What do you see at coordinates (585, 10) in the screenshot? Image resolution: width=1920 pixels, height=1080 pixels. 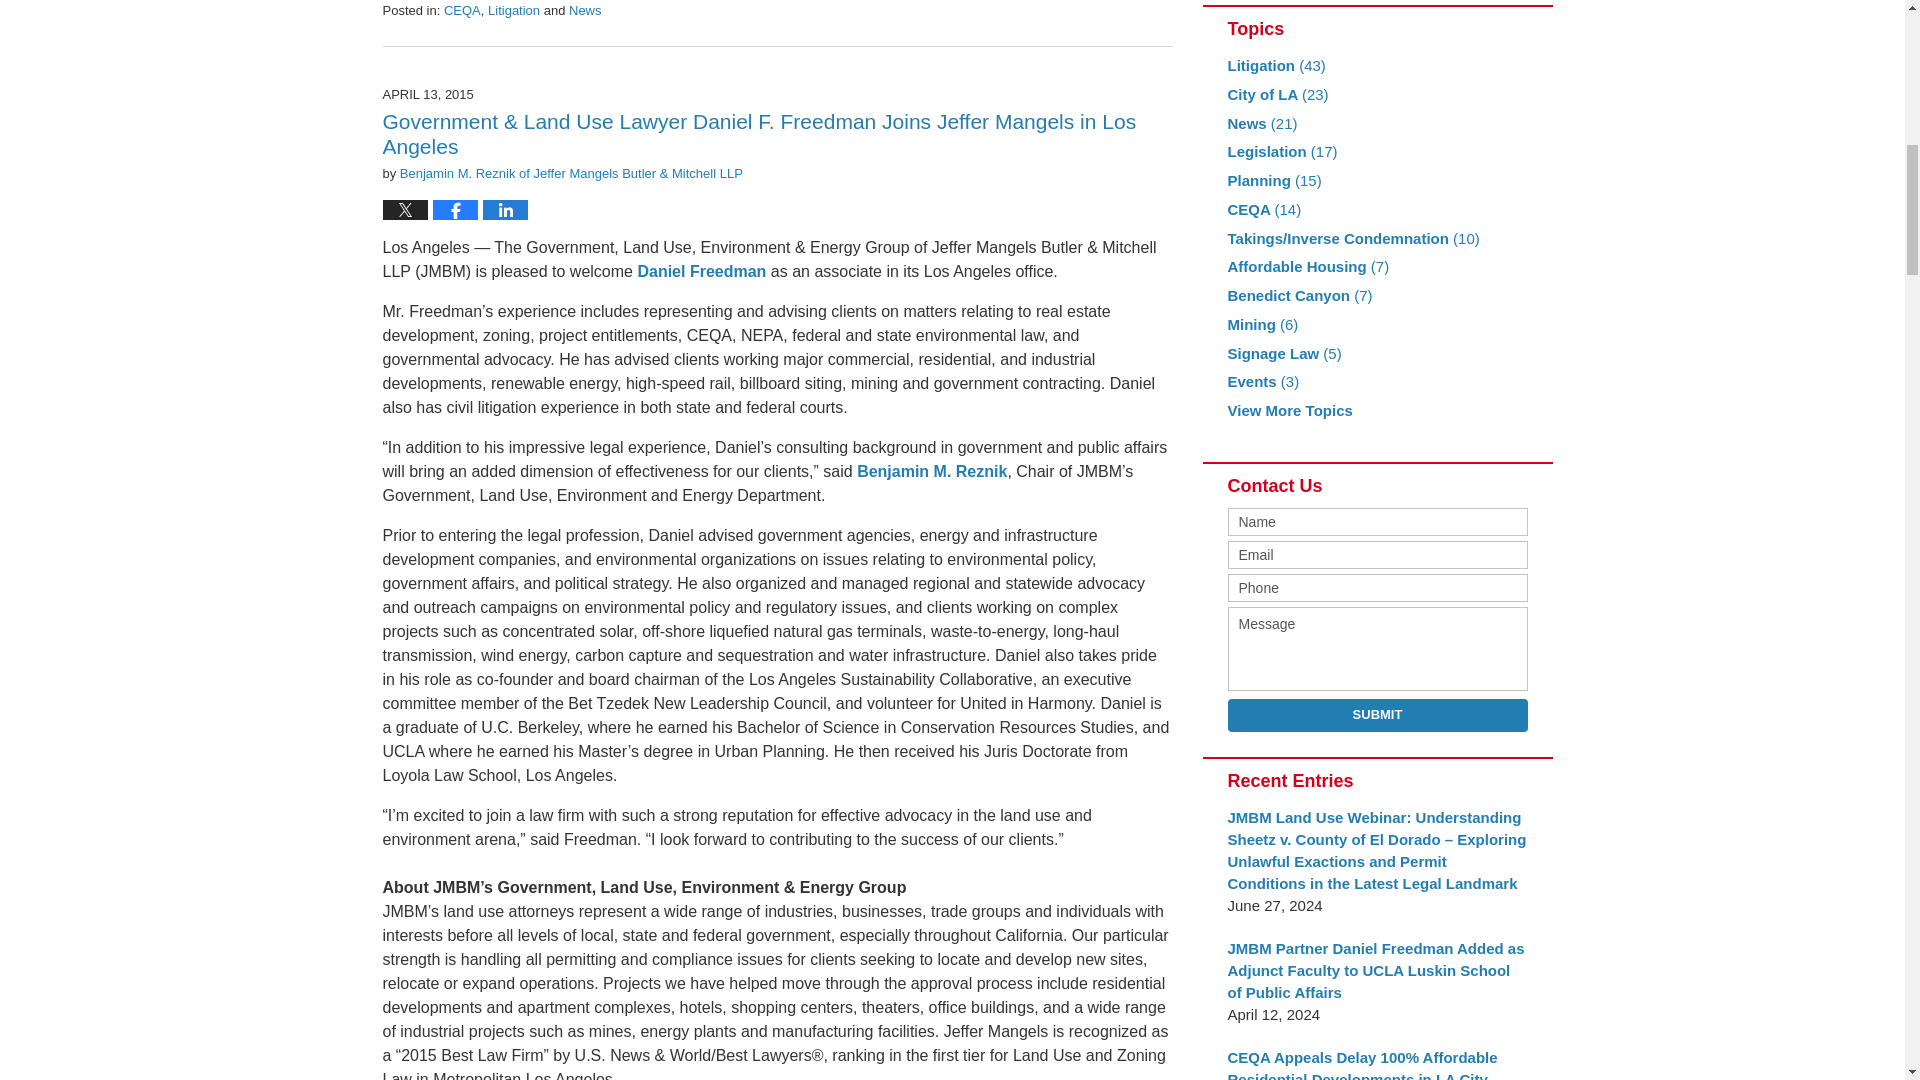 I see `News` at bounding box center [585, 10].